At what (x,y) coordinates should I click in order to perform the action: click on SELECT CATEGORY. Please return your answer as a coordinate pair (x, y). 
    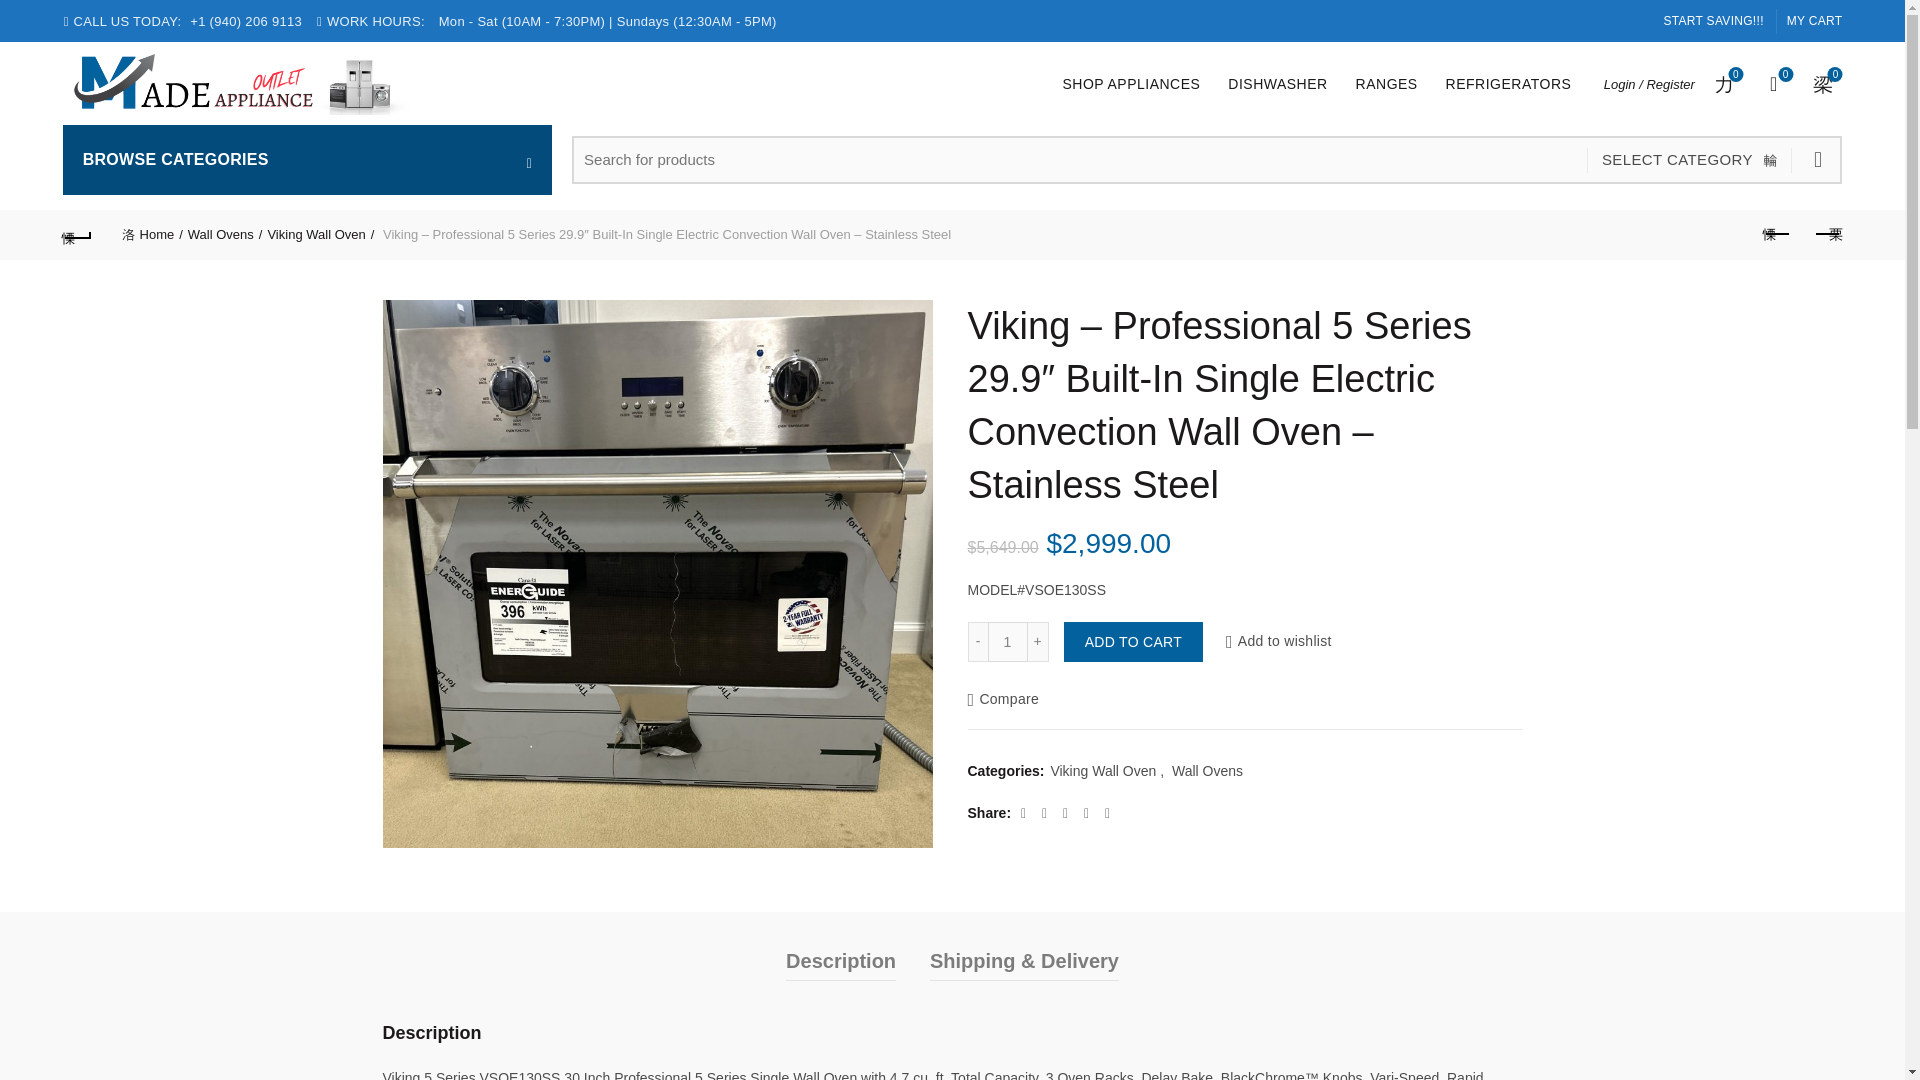
    Looking at the image, I should click on (1386, 84).